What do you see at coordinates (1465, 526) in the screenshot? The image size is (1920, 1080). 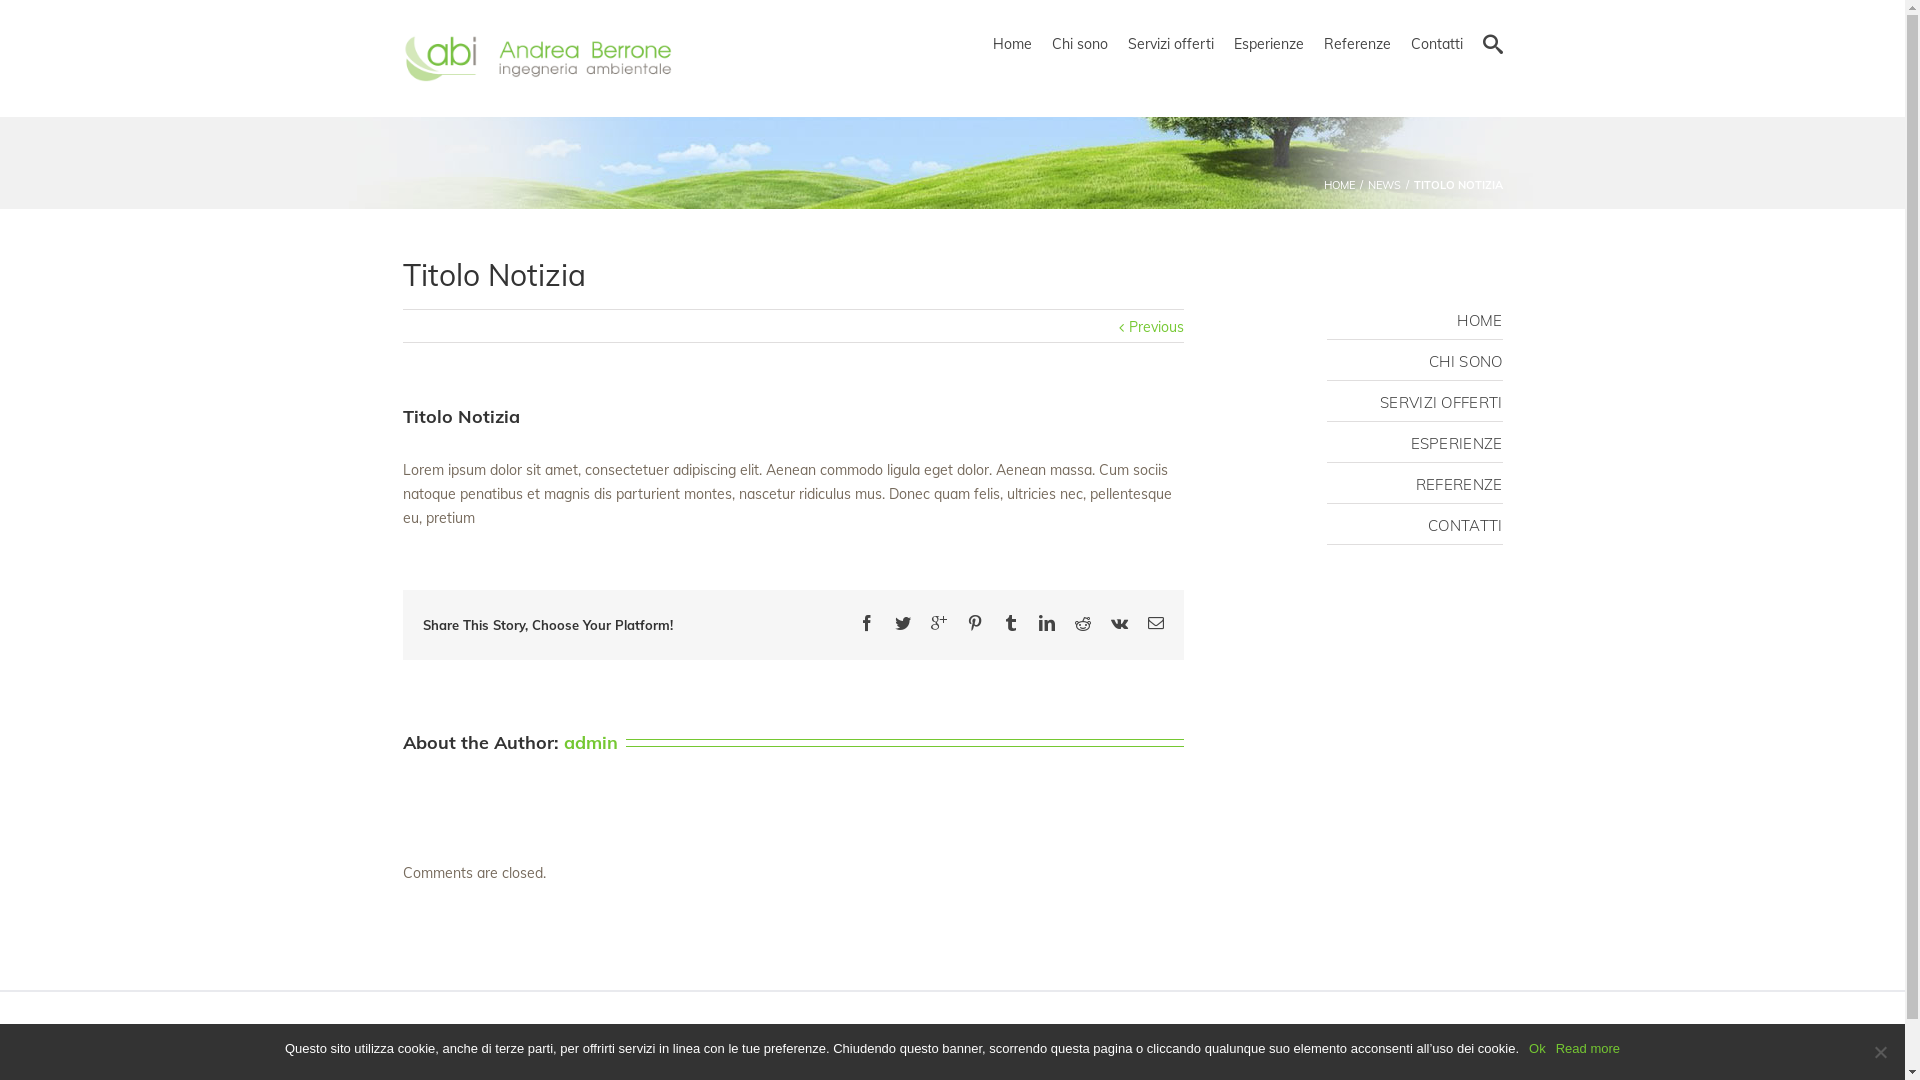 I see `CONTATTI` at bounding box center [1465, 526].